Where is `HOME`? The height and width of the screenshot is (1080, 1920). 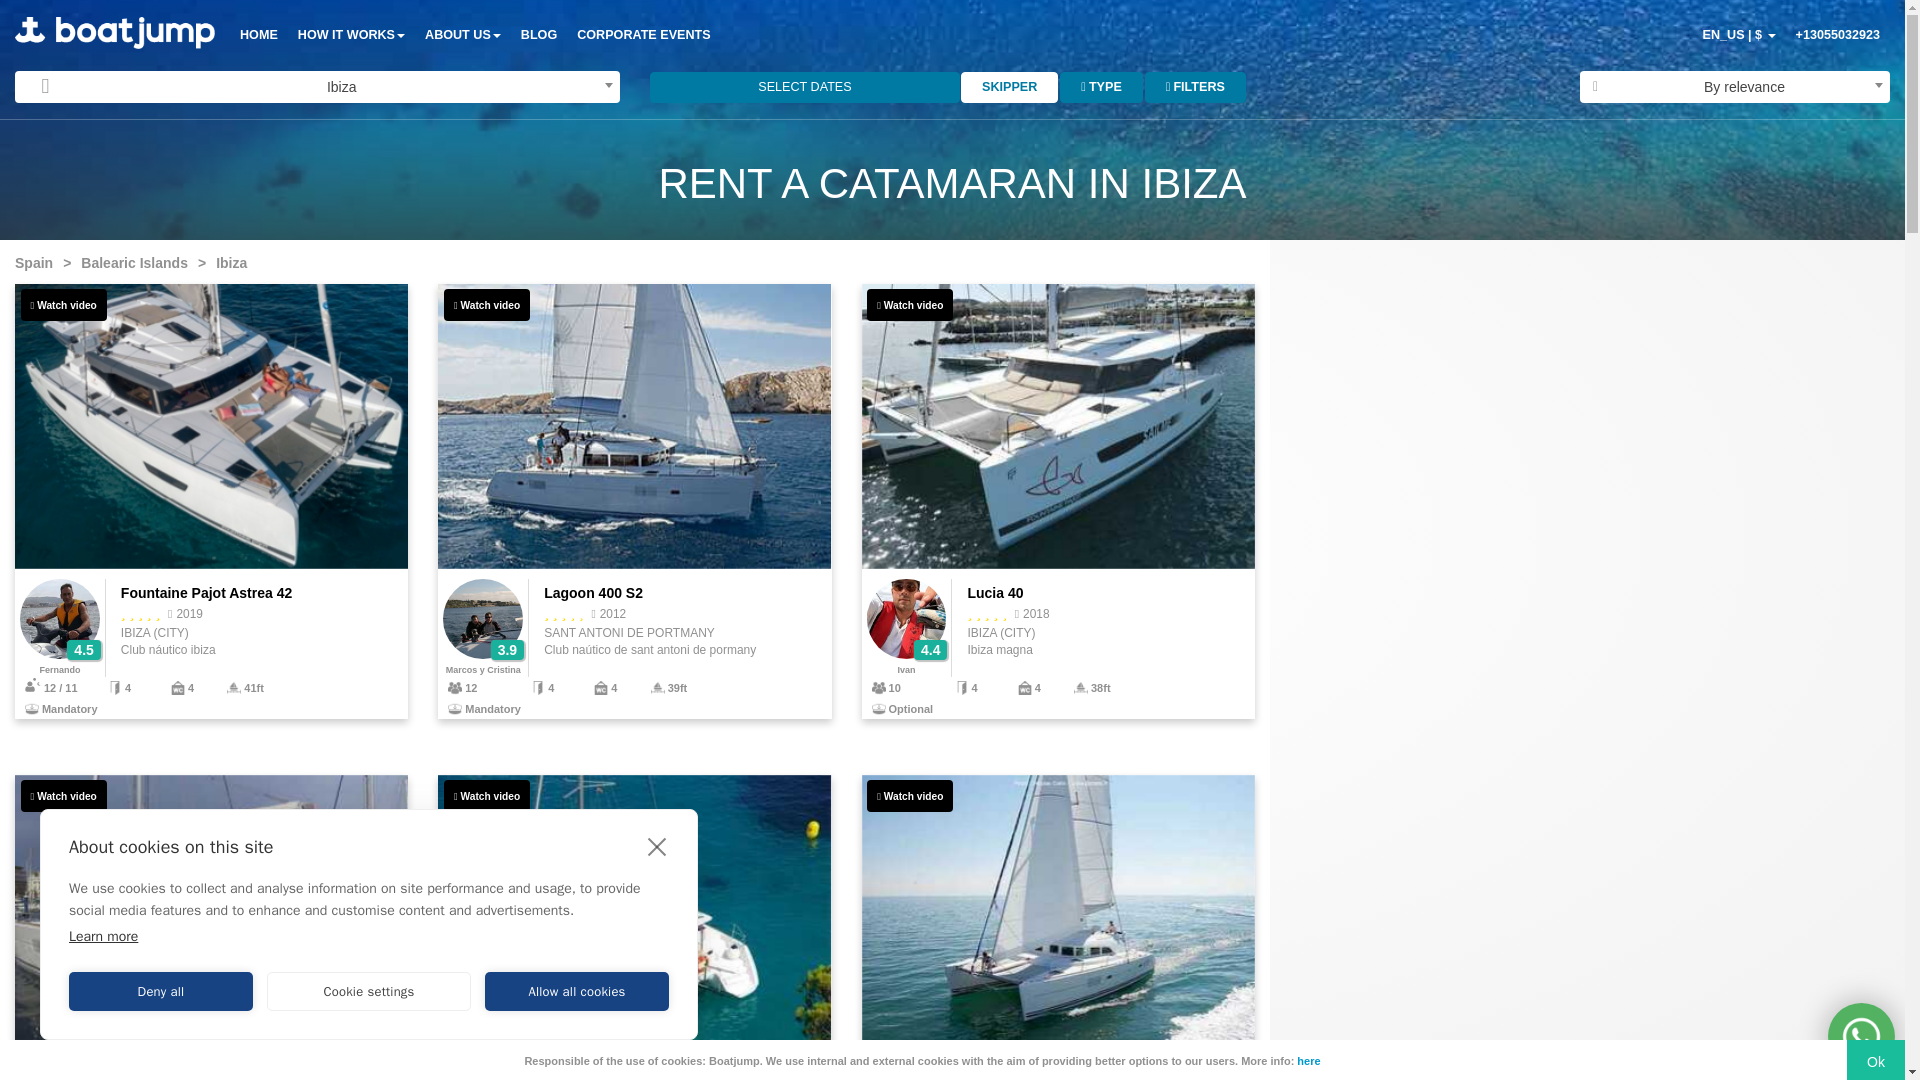 HOME is located at coordinates (259, 36).